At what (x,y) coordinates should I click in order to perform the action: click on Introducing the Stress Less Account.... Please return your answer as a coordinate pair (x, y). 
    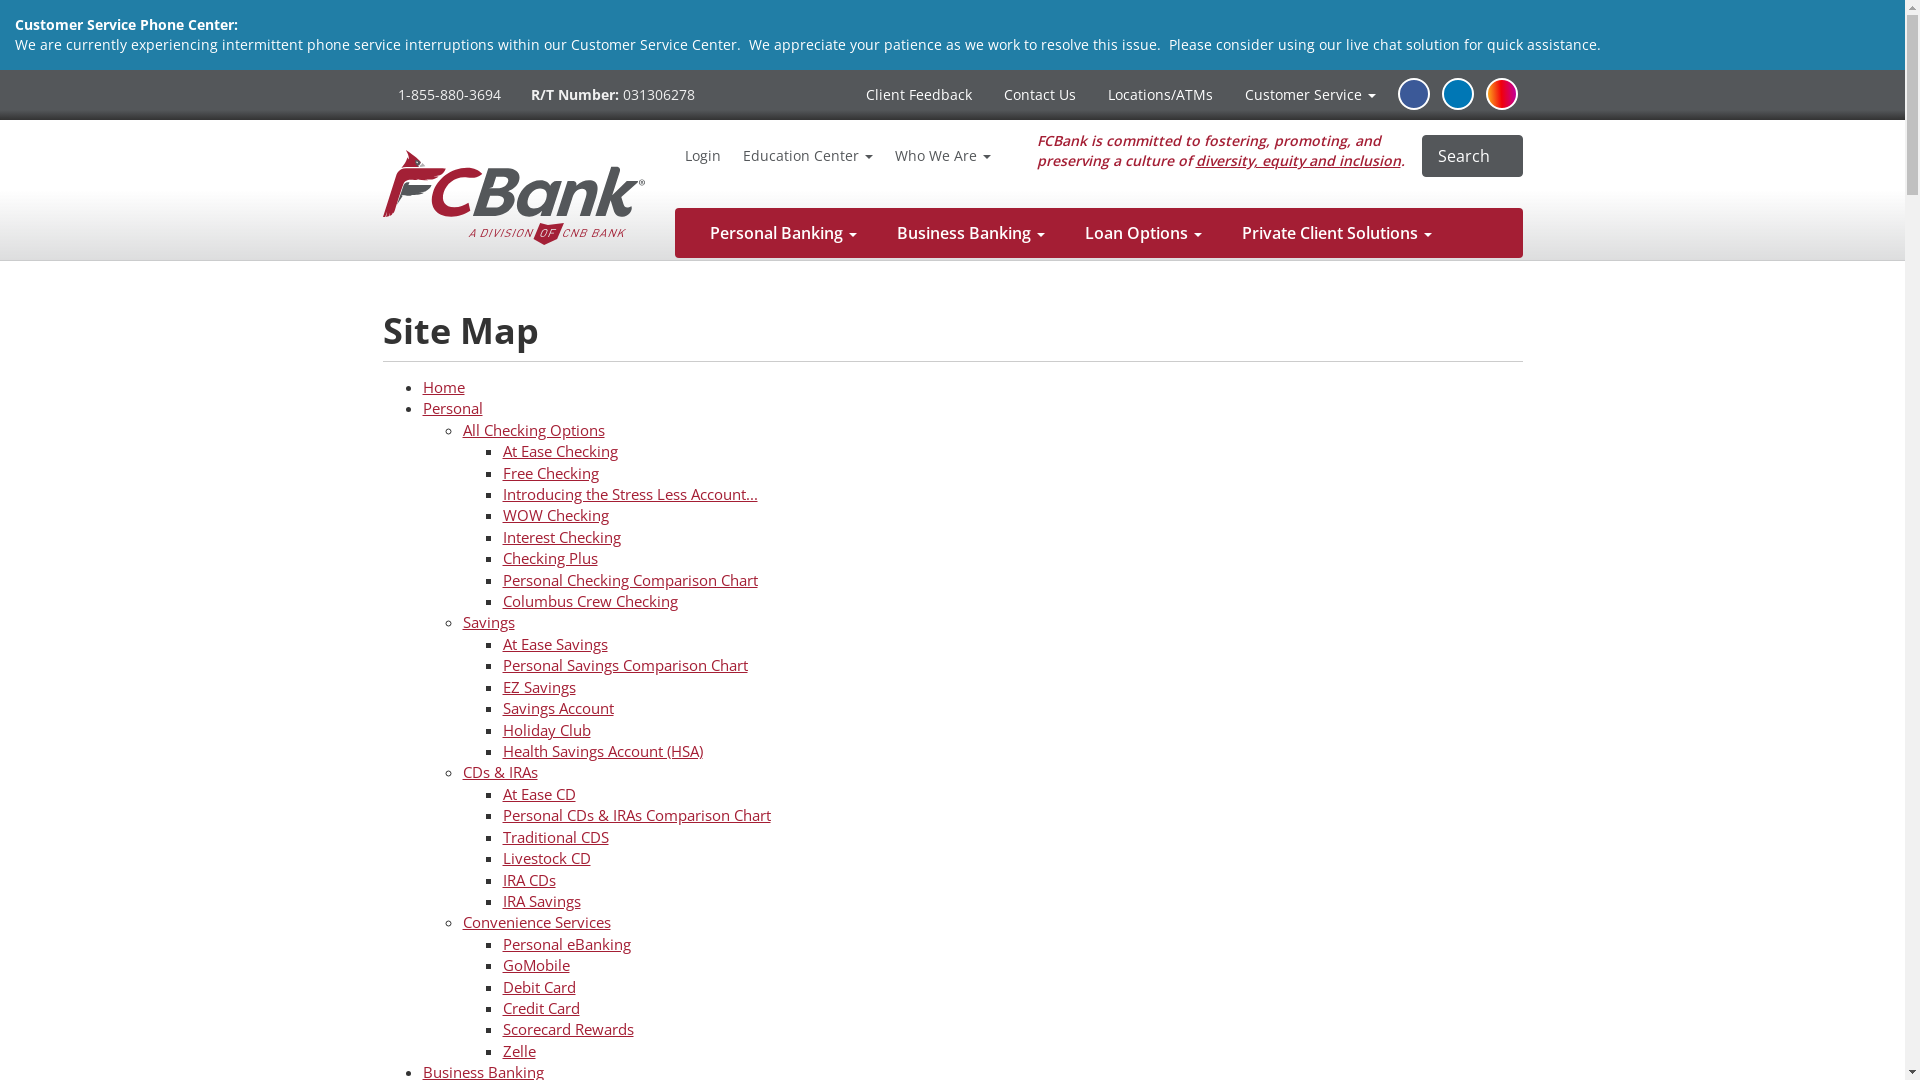
    Looking at the image, I should click on (630, 494).